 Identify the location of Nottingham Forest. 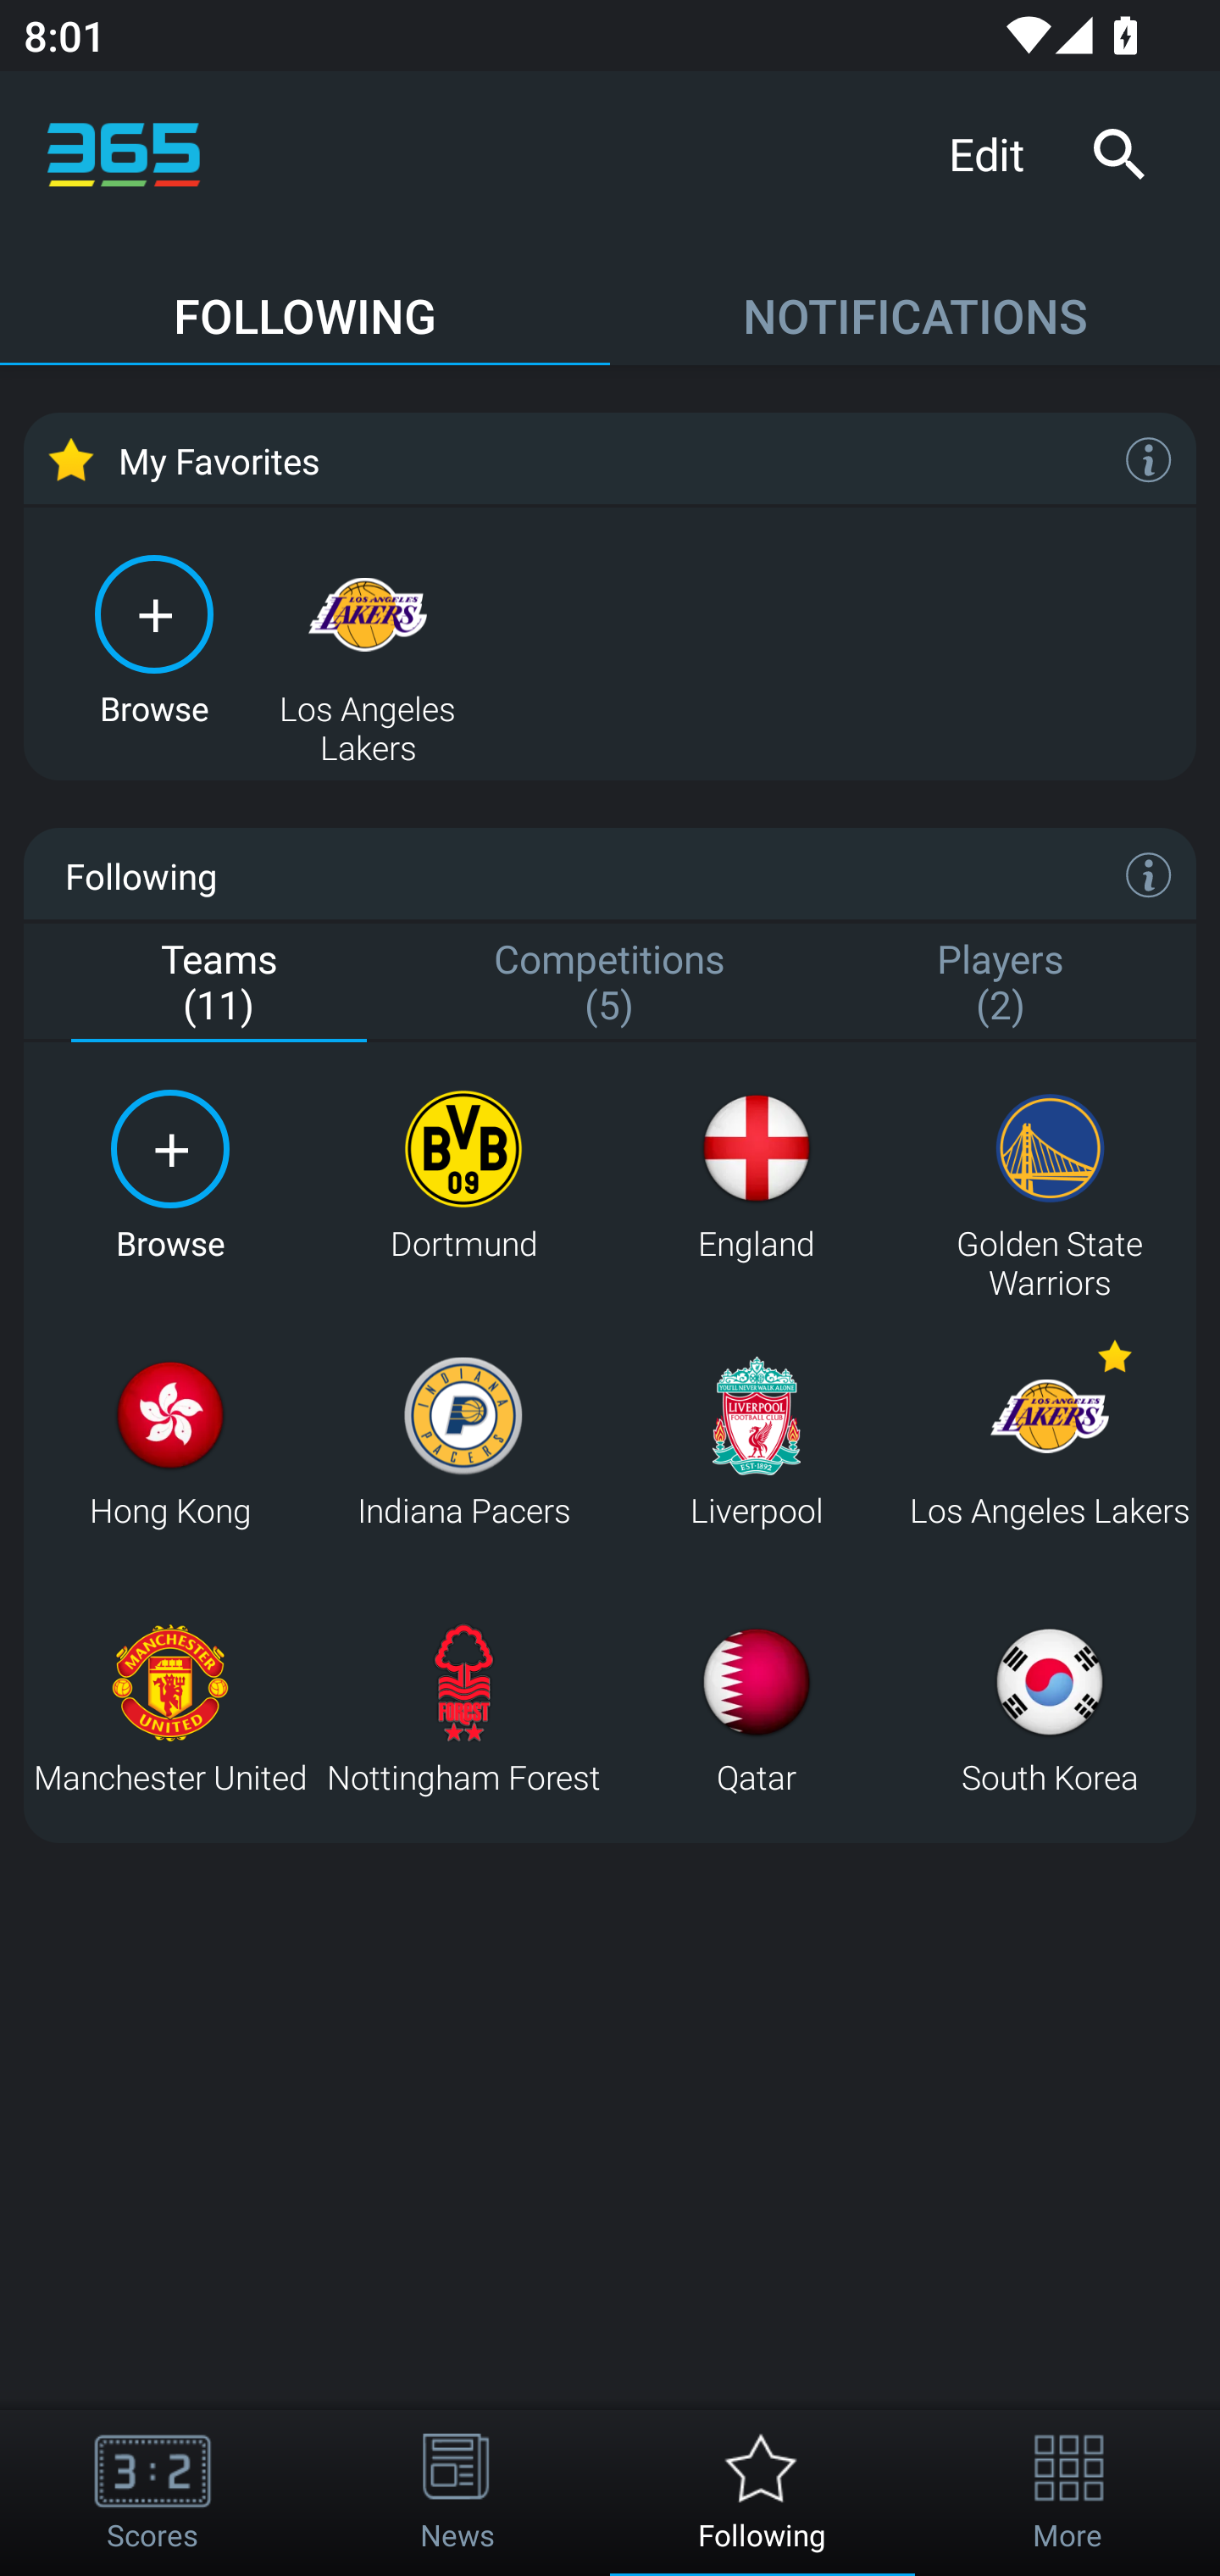
(463, 1708).